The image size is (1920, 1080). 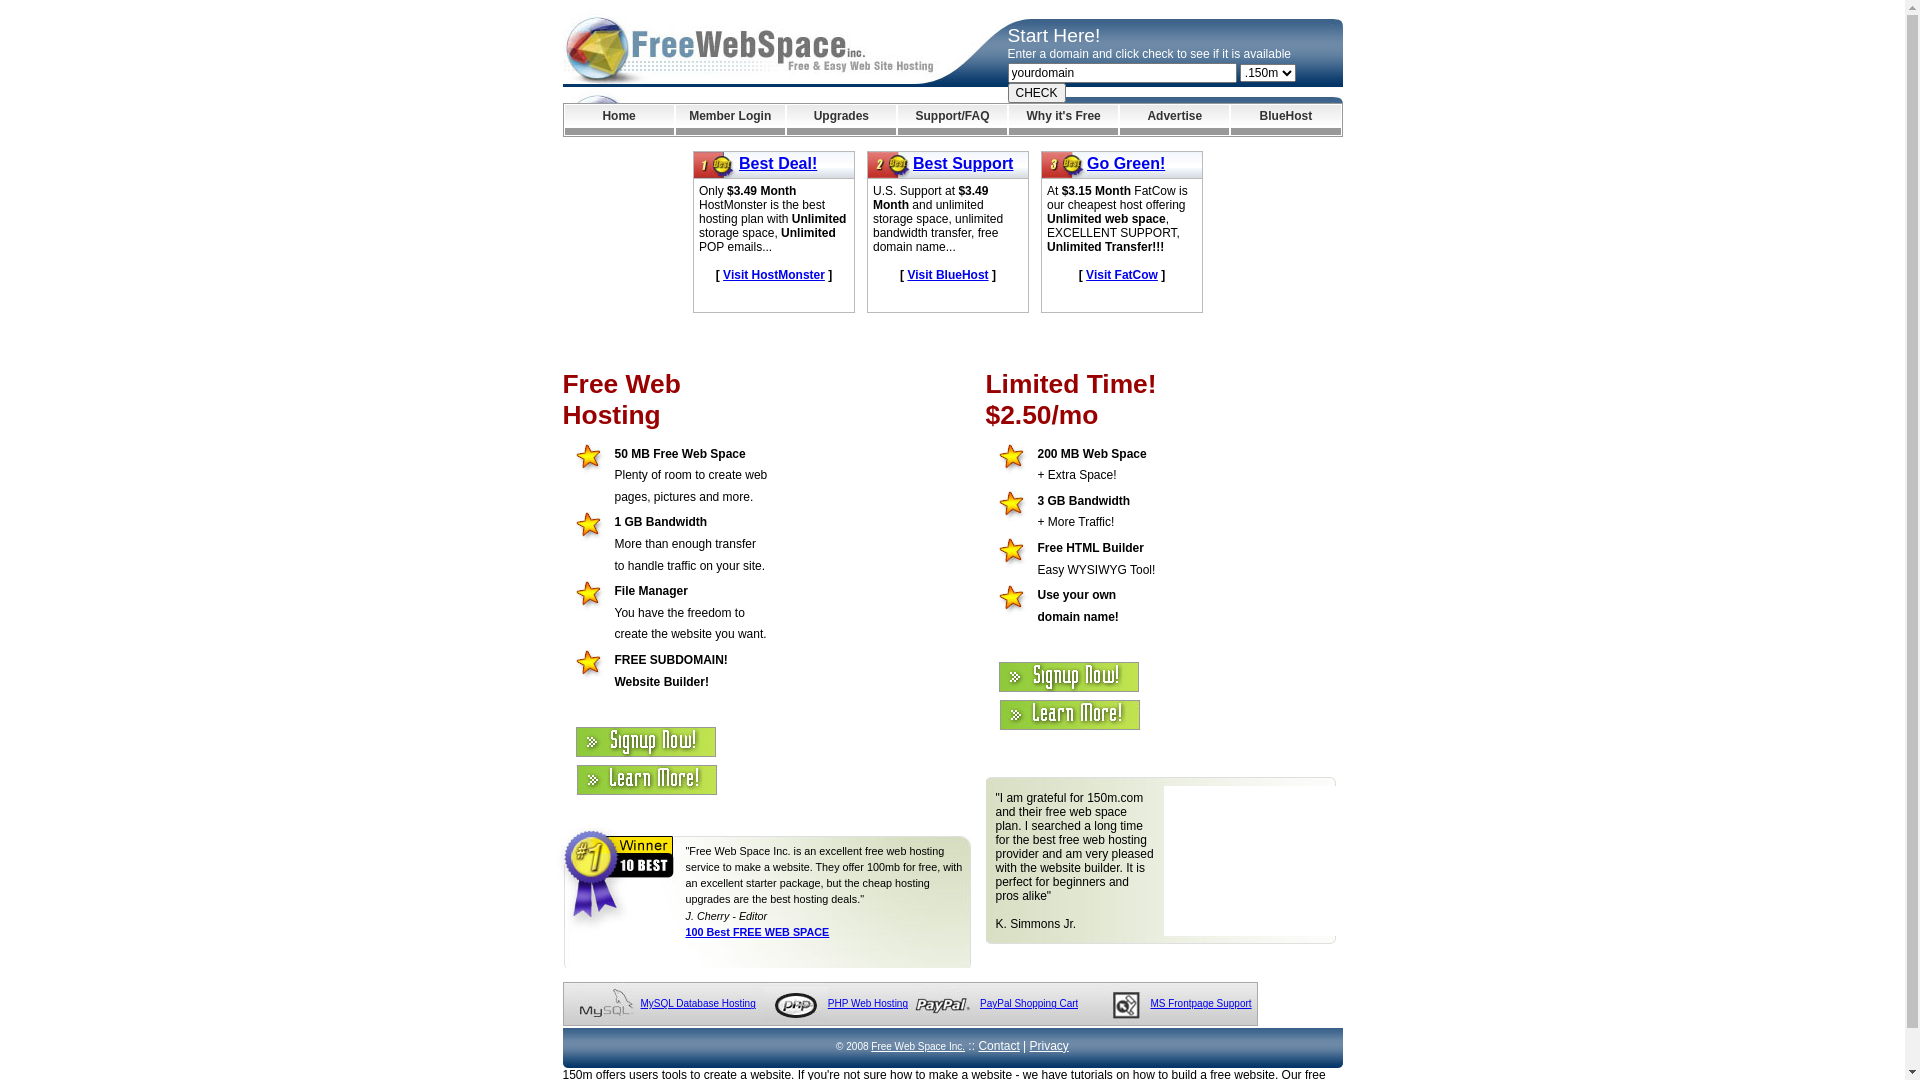 I want to click on Contact, so click(x=998, y=1046).